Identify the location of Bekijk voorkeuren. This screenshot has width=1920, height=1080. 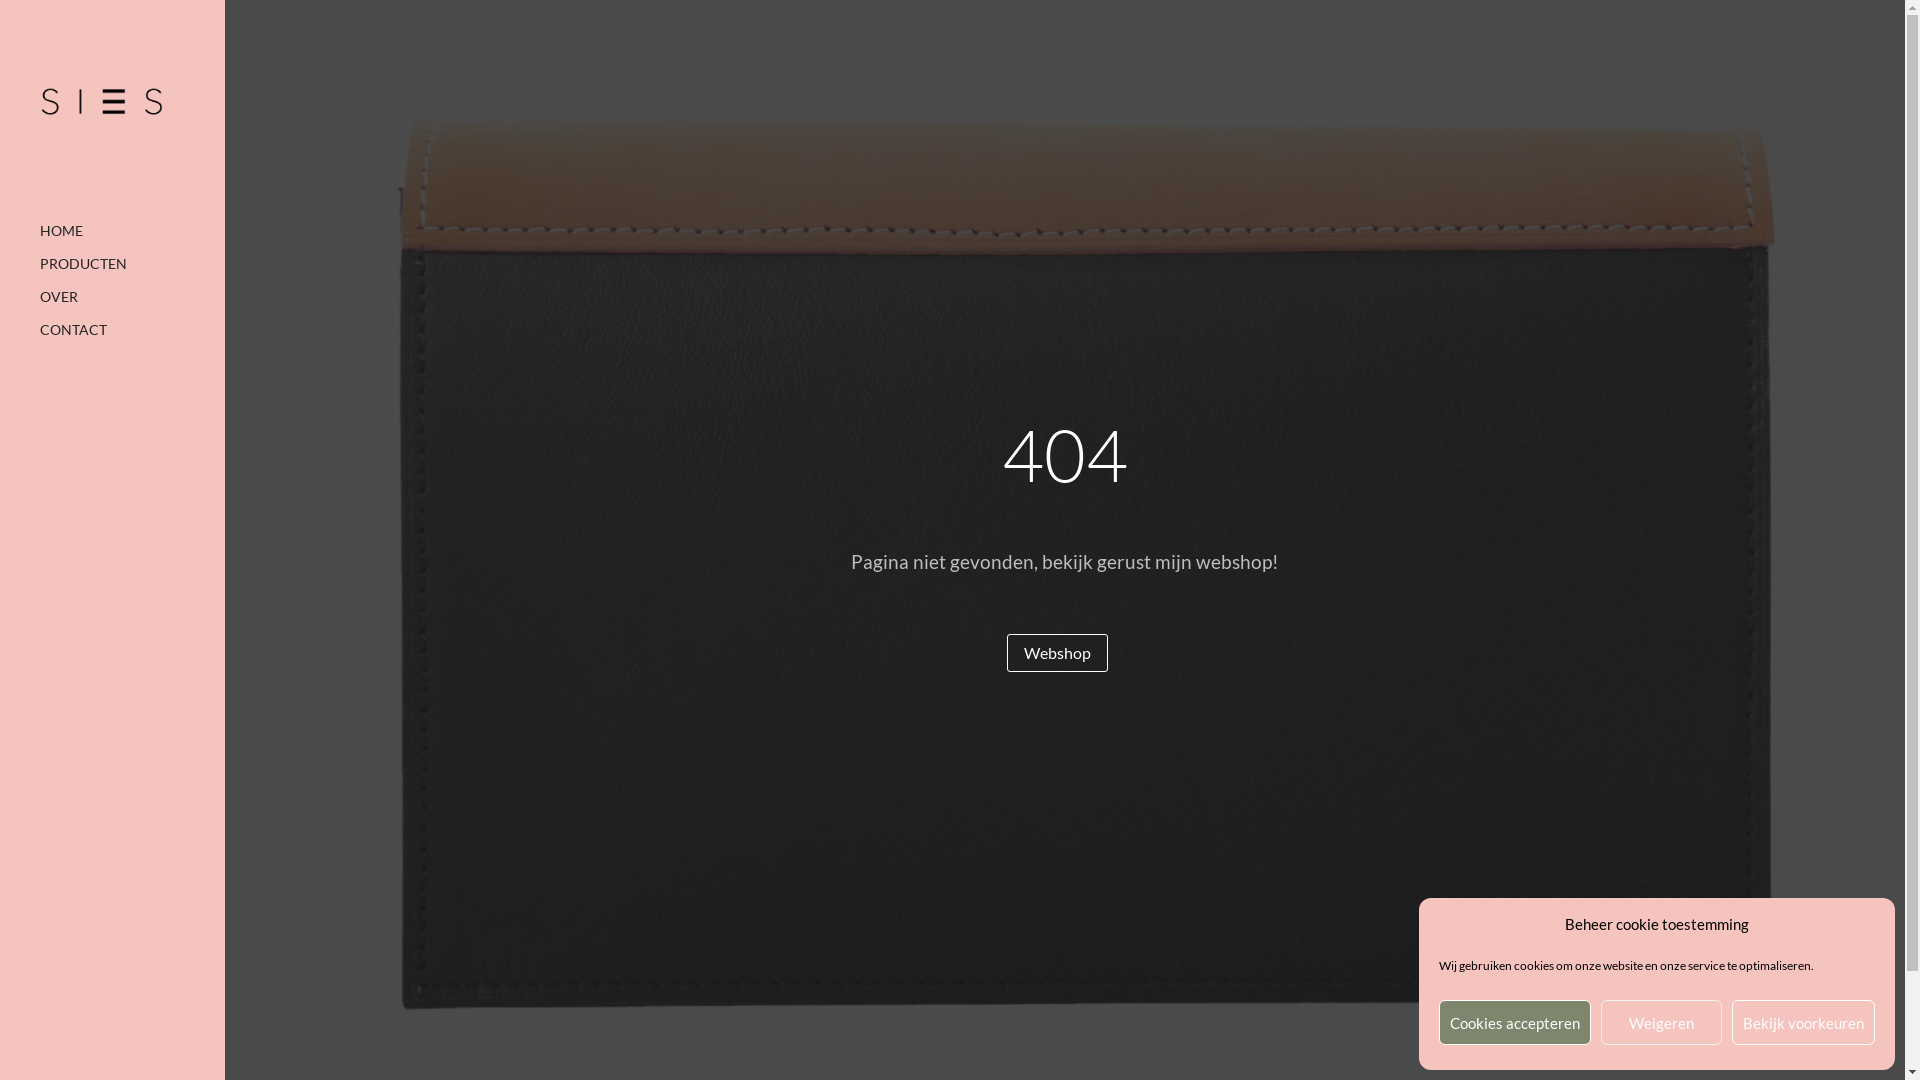
(1804, 1022).